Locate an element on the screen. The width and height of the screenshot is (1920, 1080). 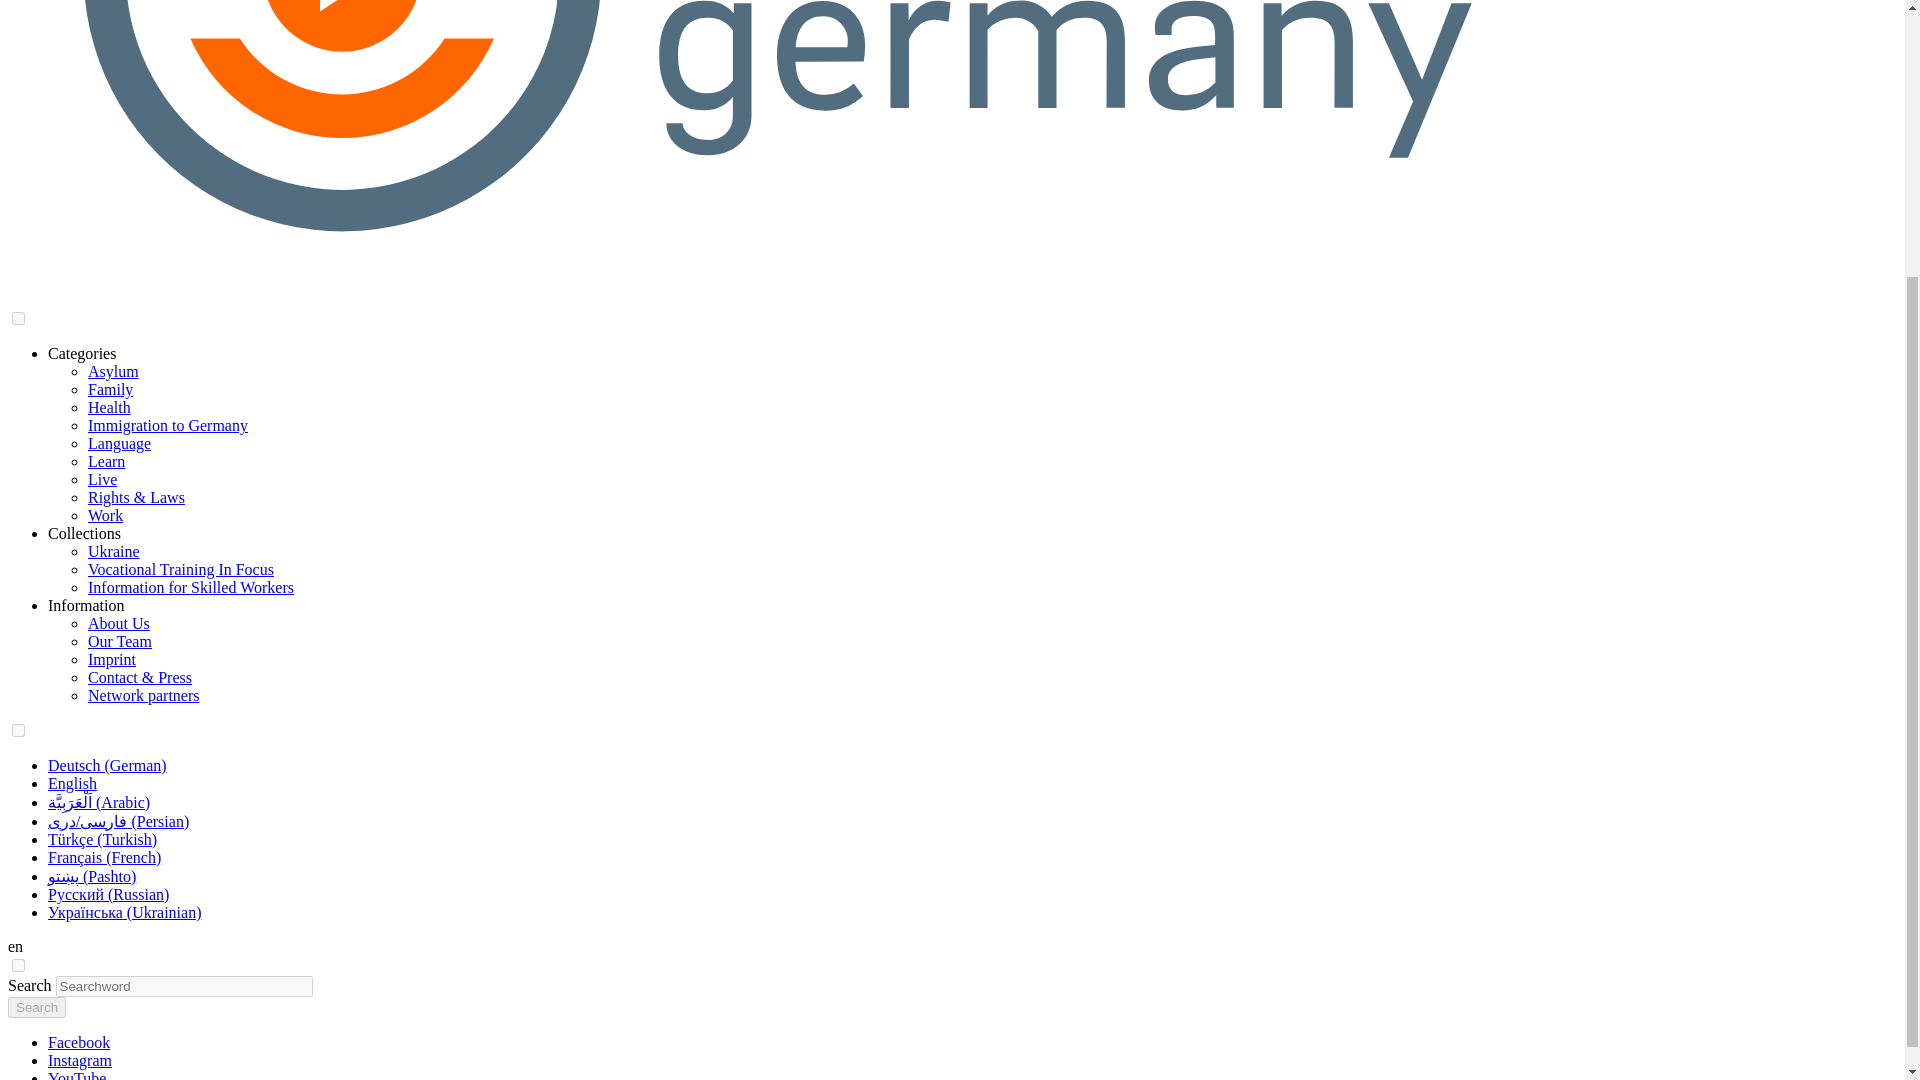
Instagram is located at coordinates (80, 1060).